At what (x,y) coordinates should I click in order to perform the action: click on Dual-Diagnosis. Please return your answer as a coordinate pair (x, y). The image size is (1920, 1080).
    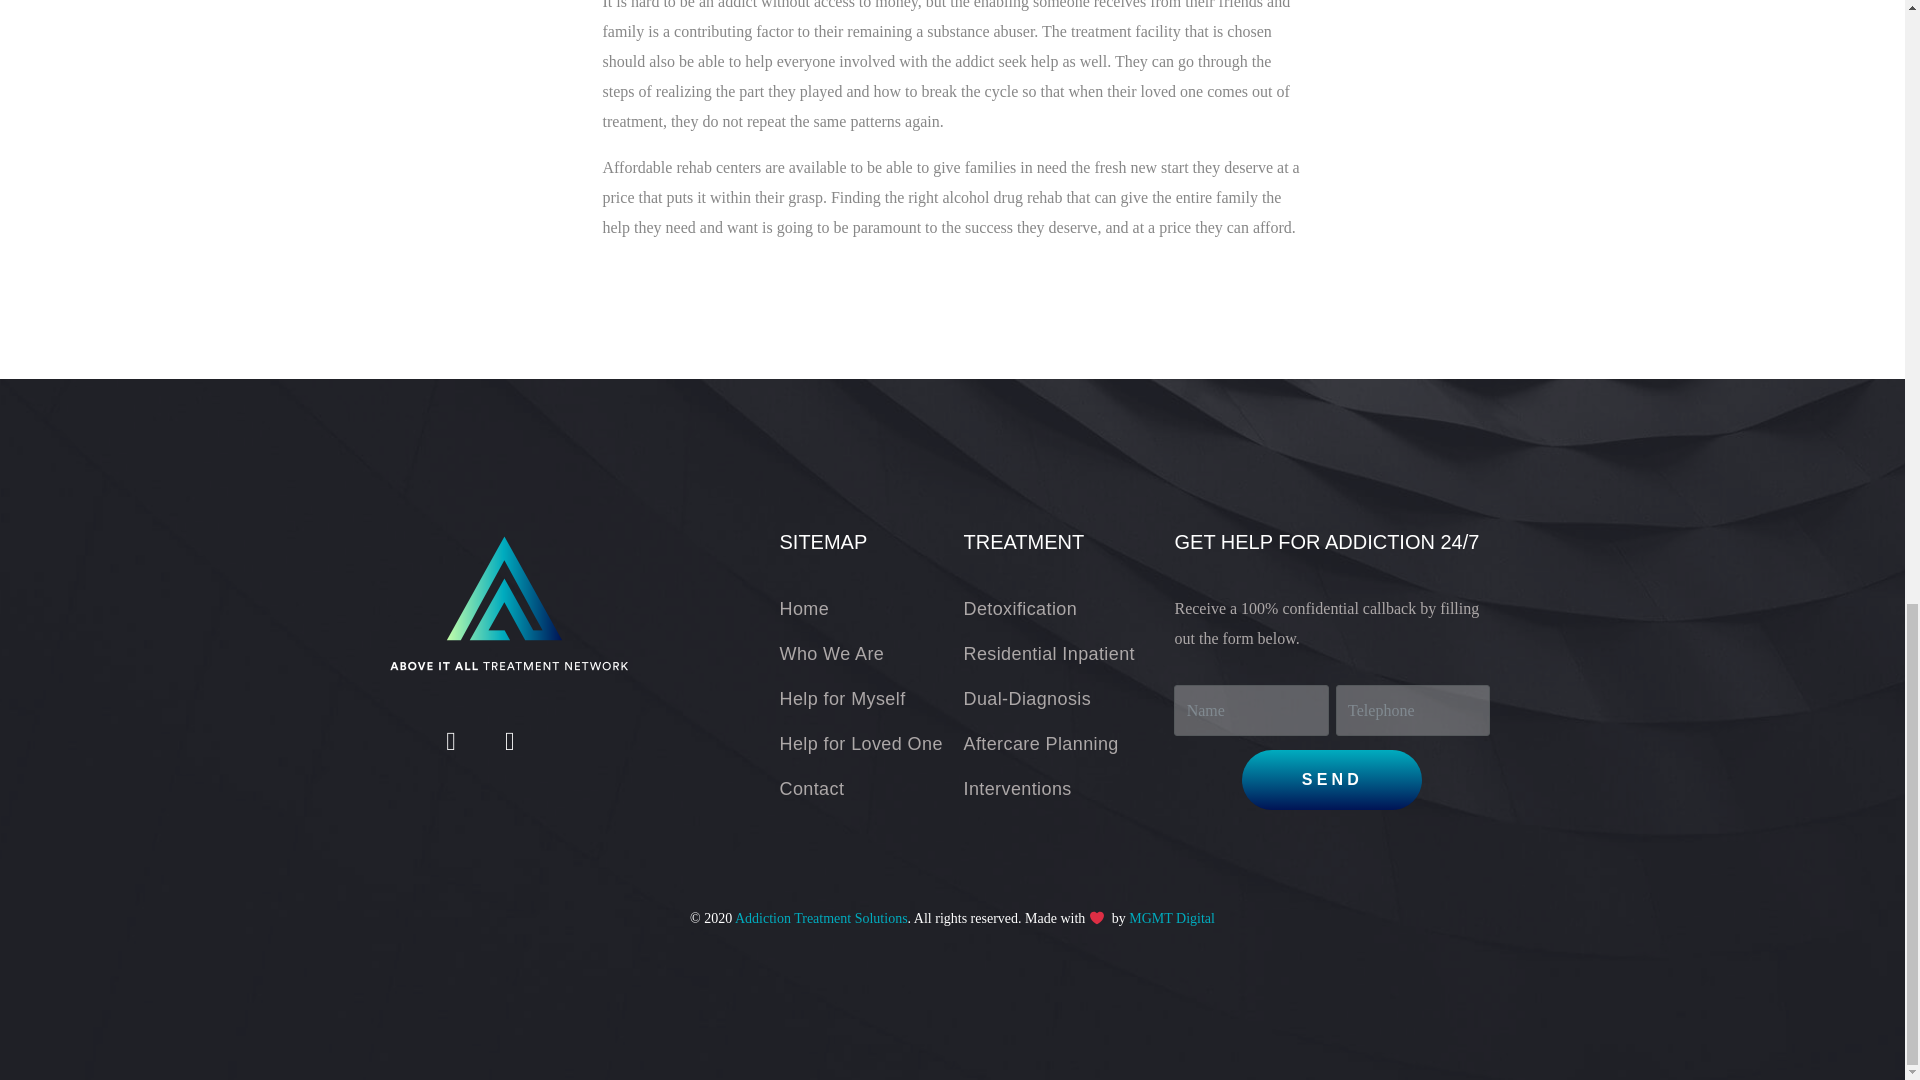
    Looking at the image, I should click on (1068, 698).